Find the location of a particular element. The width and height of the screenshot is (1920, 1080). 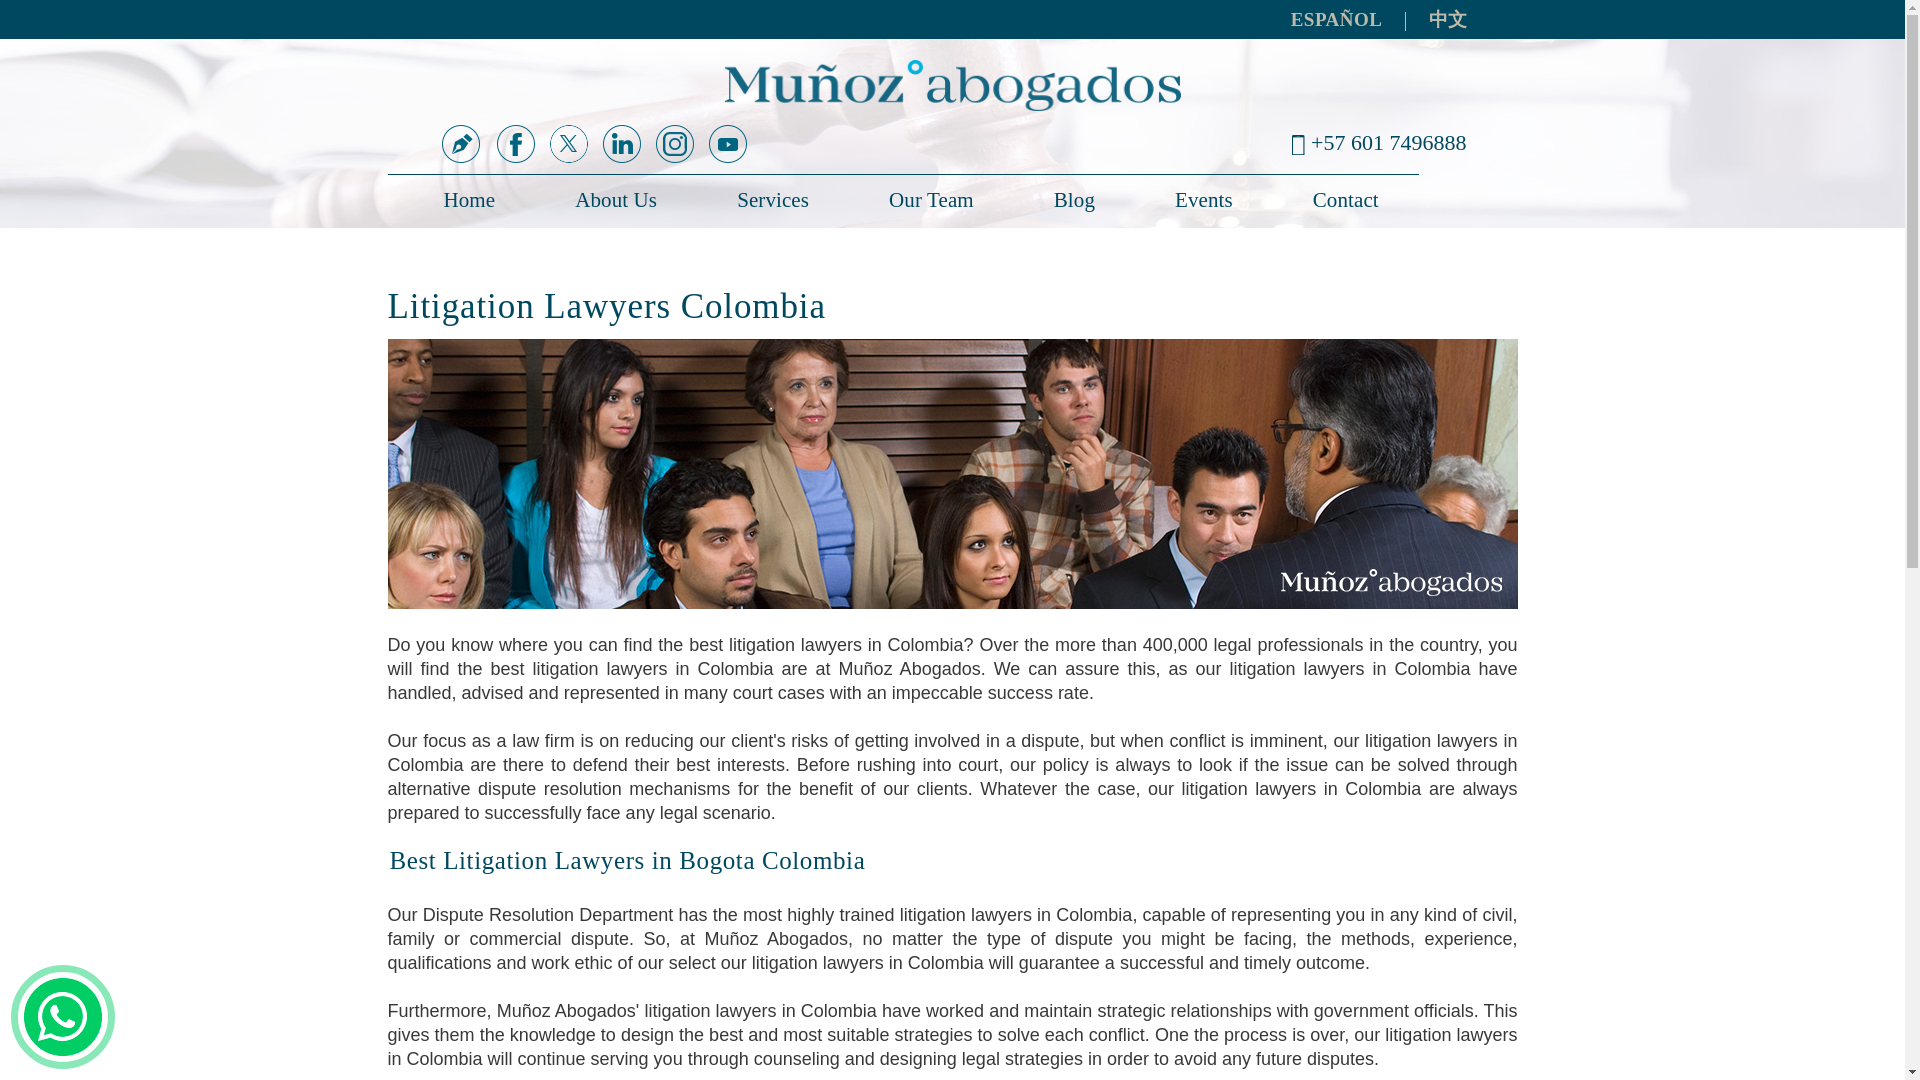

Blog is located at coordinates (1074, 200).